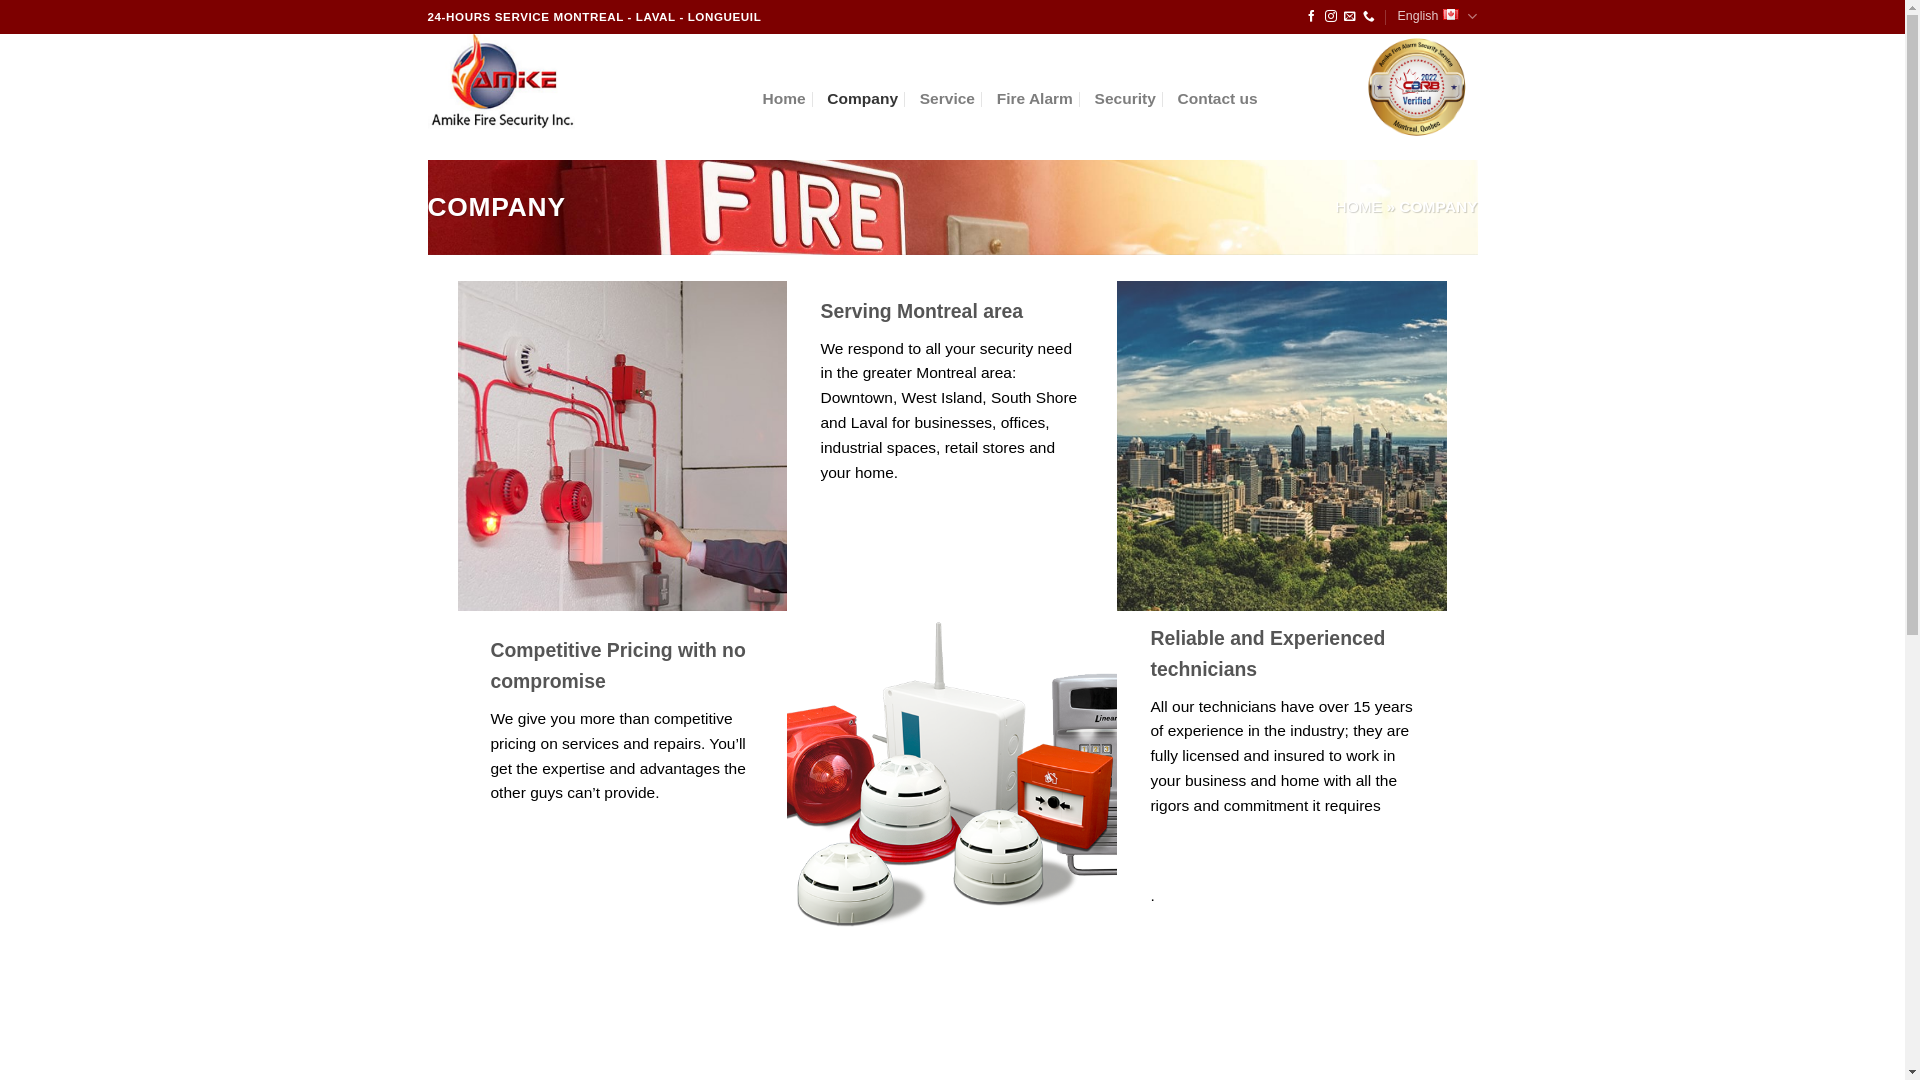 The height and width of the screenshot is (1080, 1920). Describe the element at coordinates (1126, 98) in the screenshot. I see `Security` at that location.